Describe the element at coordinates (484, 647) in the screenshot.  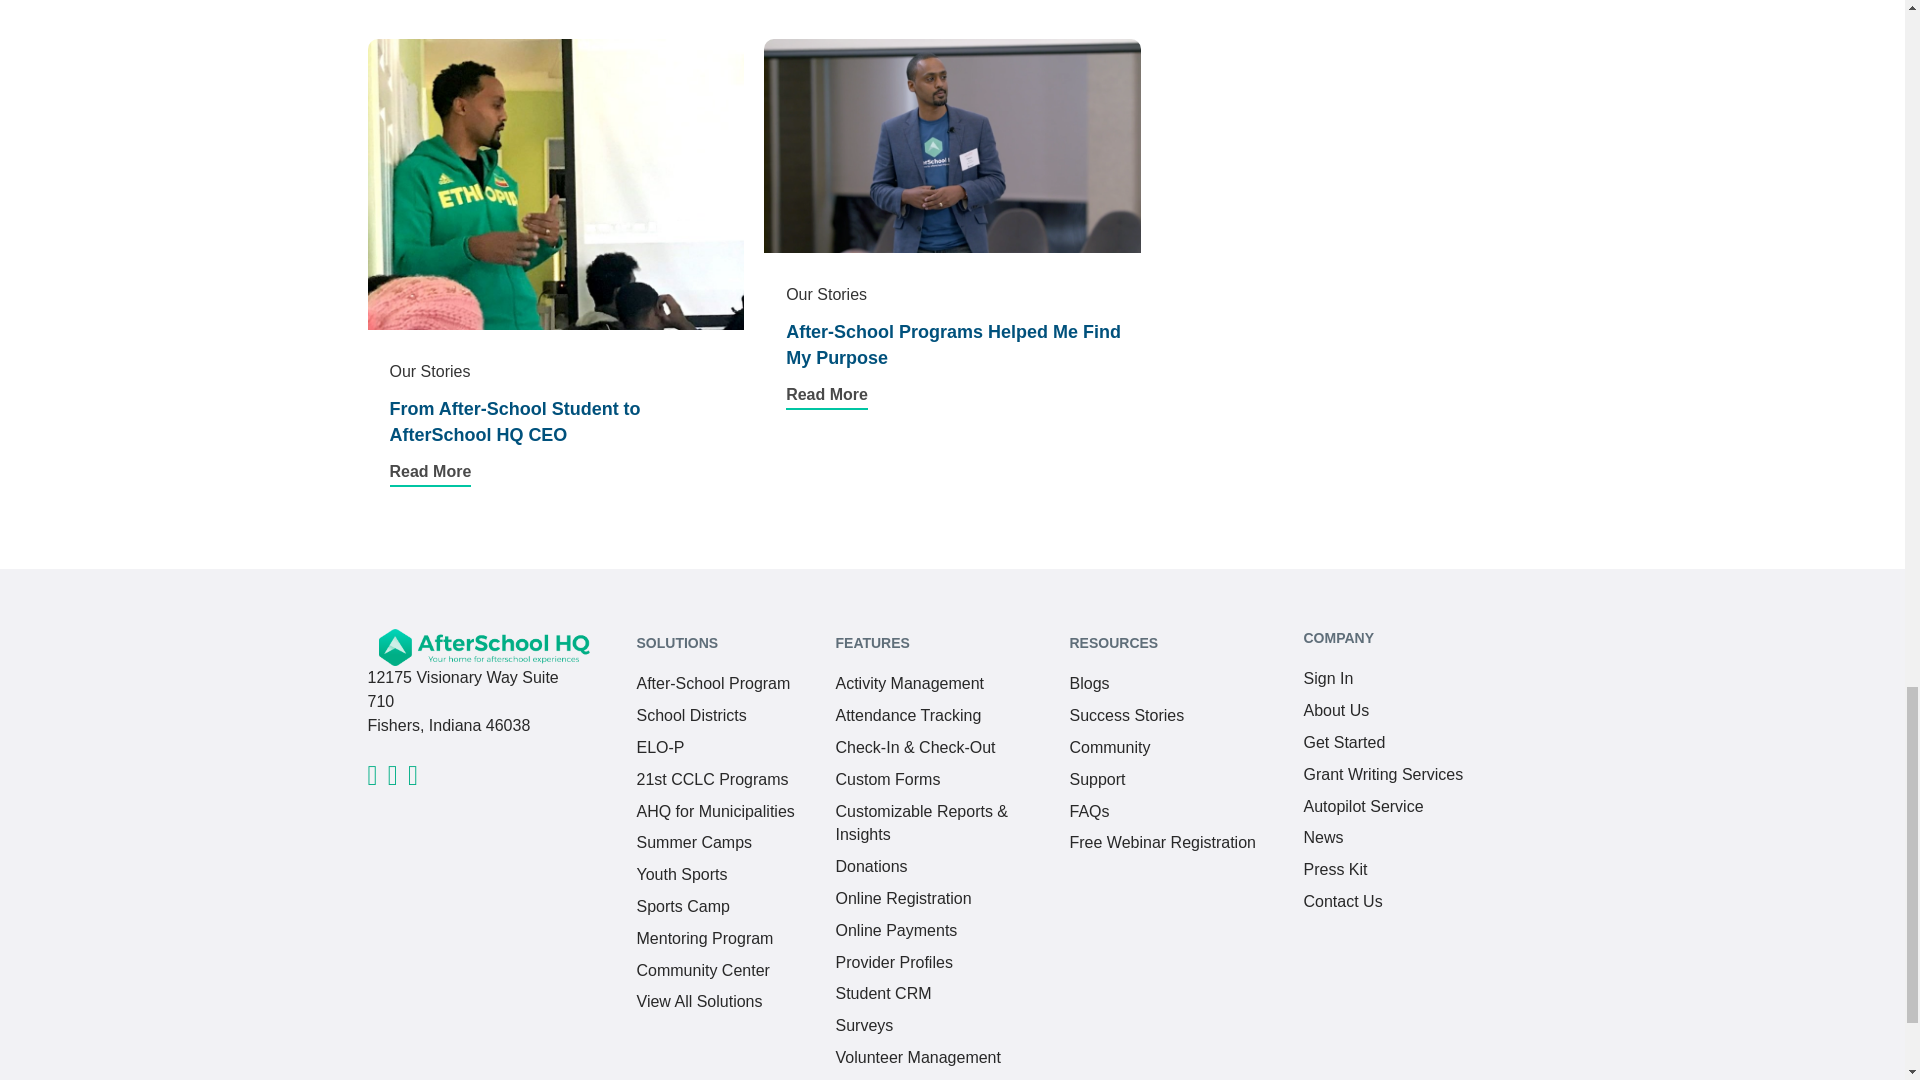
I see `ahq-logo` at that location.